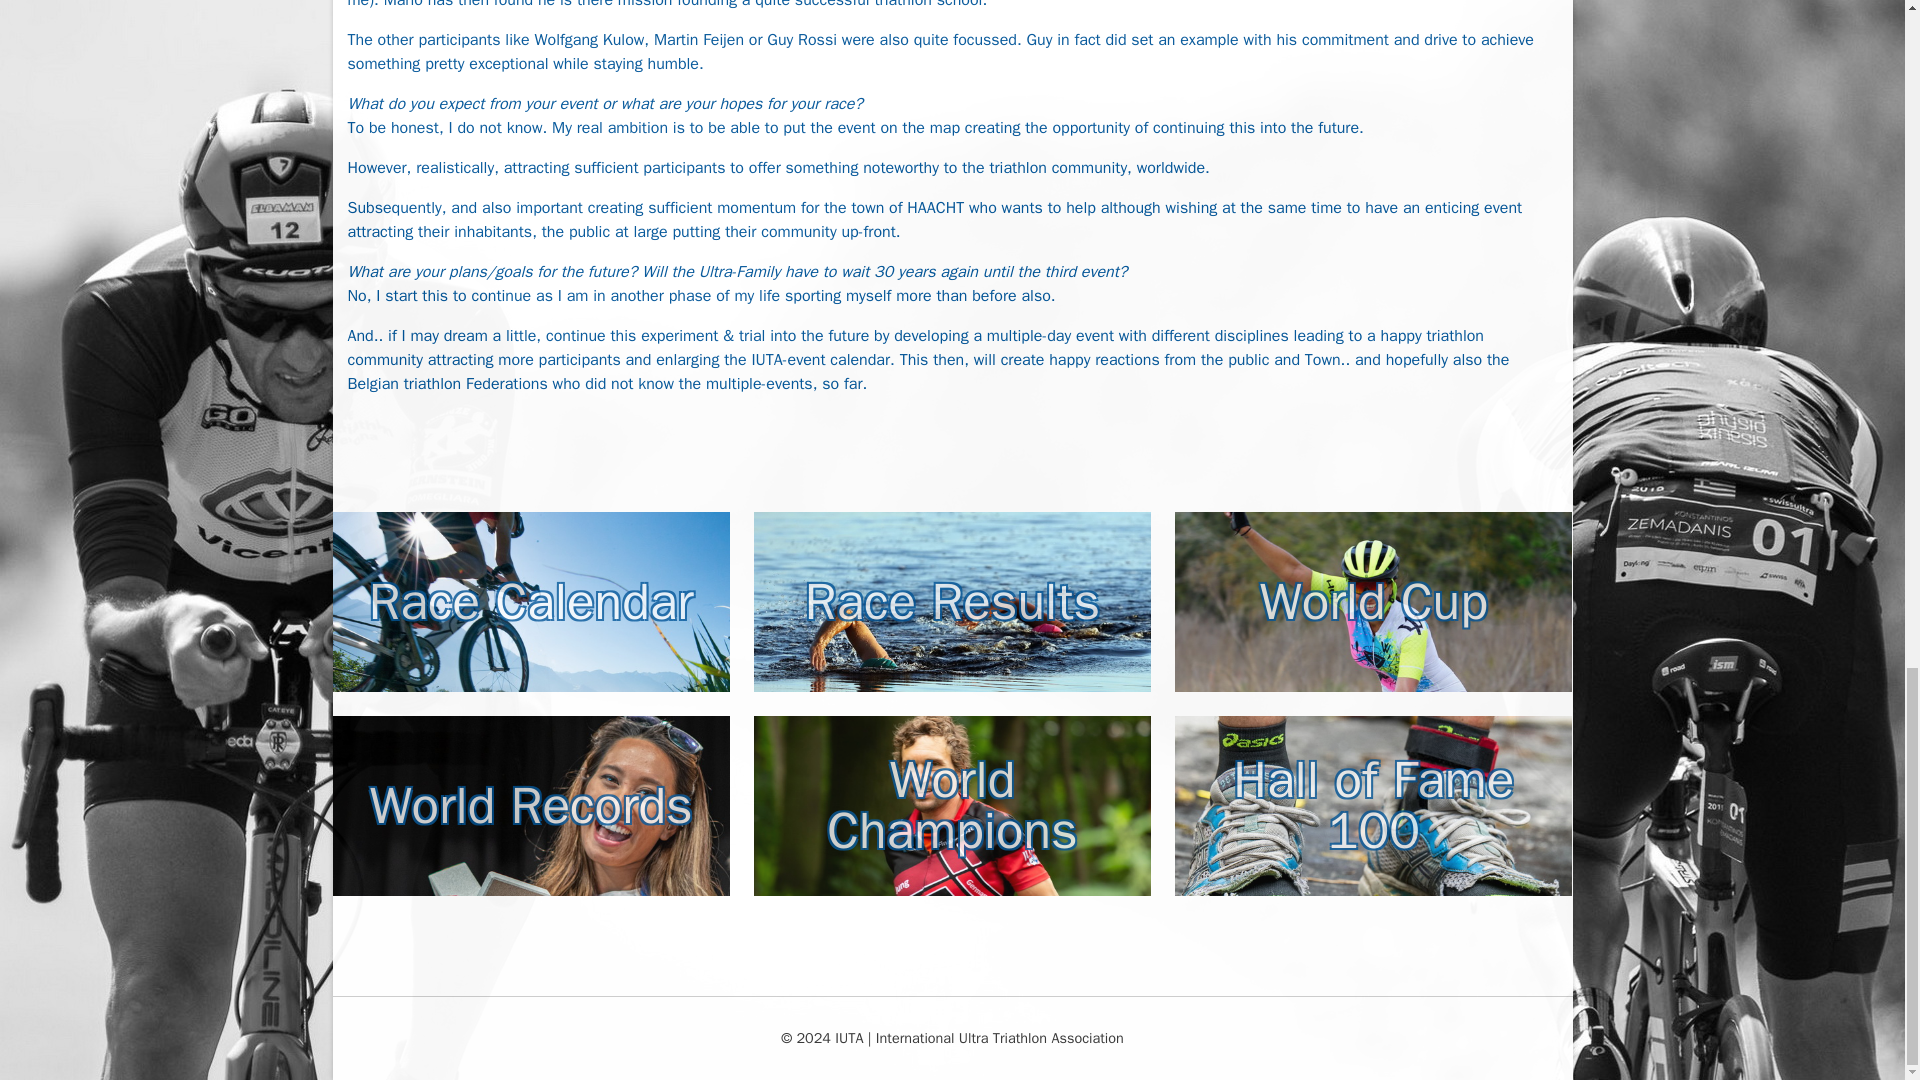 Image resolution: width=1920 pixels, height=1080 pixels. I want to click on Ultra Triathlon World Records, so click(530, 806).